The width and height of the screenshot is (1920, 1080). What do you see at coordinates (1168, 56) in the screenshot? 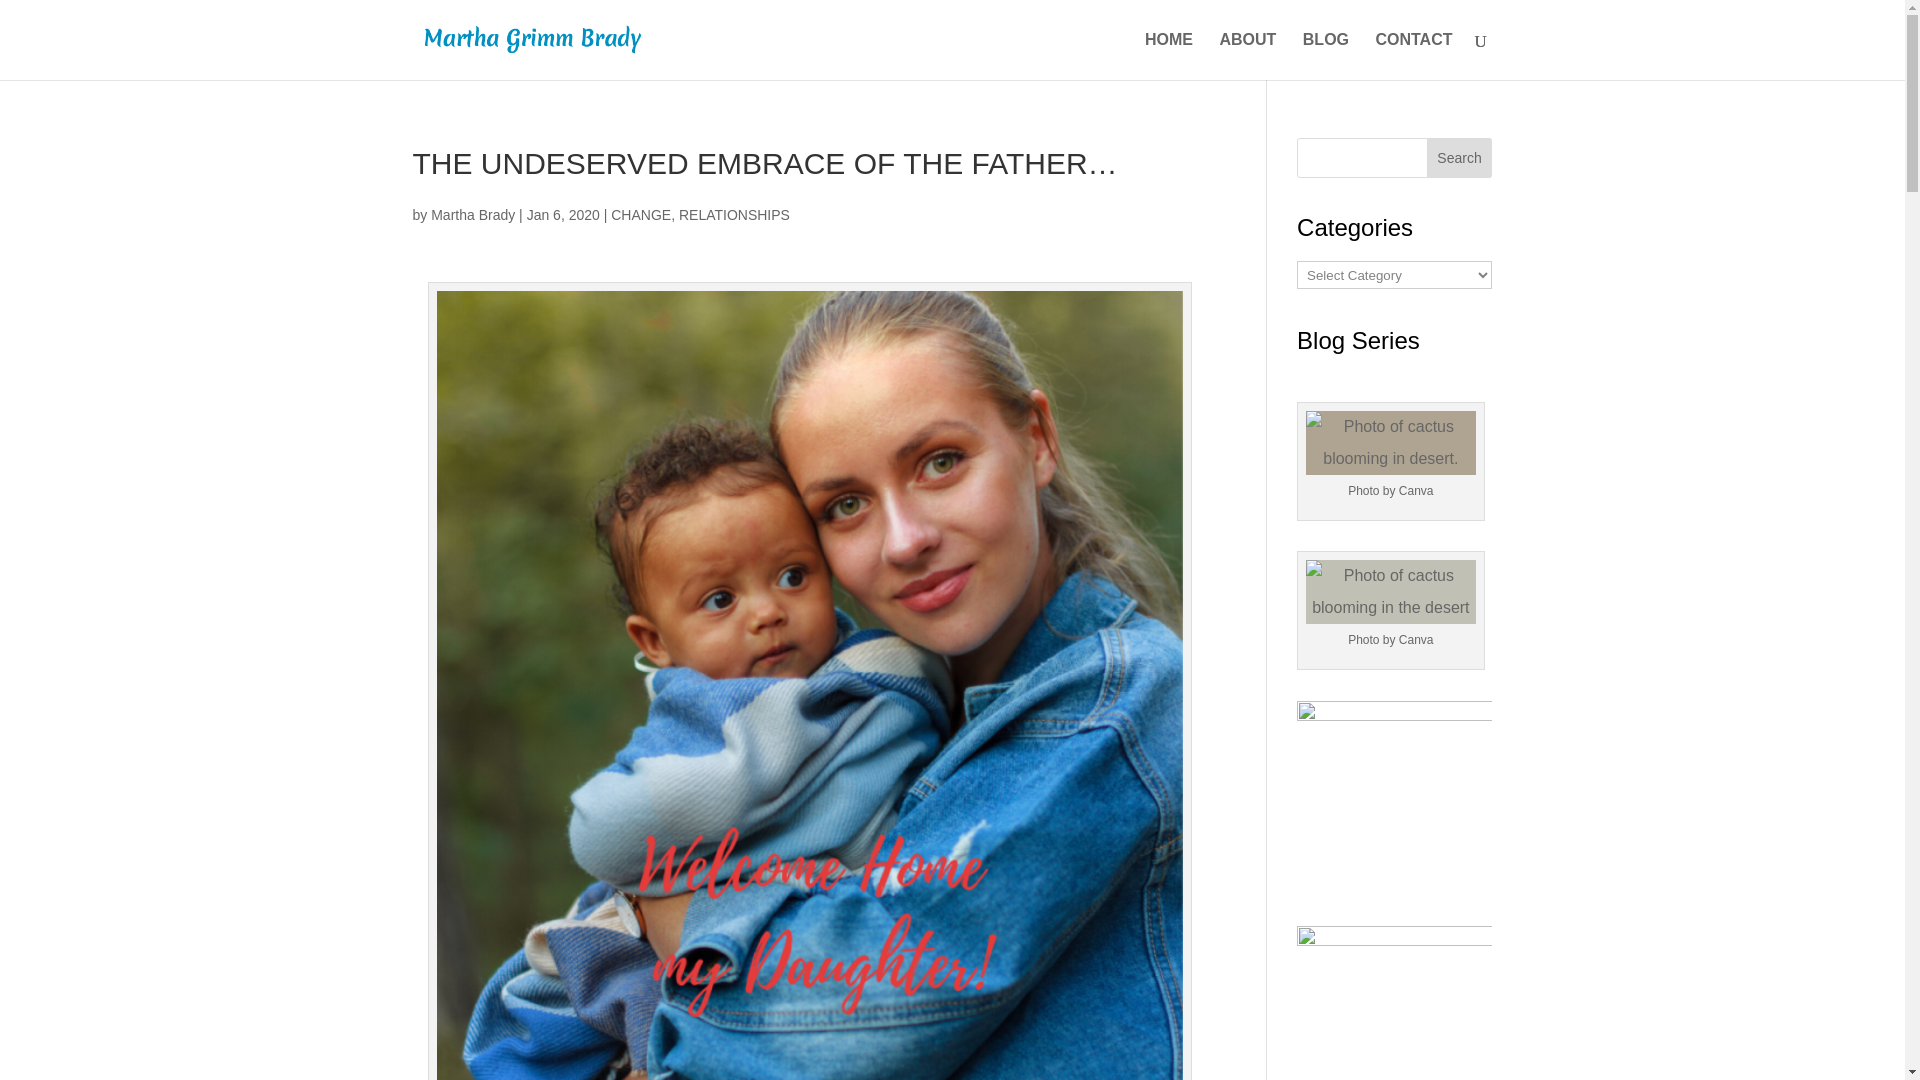
I see `HOME` at bounding box center [1168, 56].